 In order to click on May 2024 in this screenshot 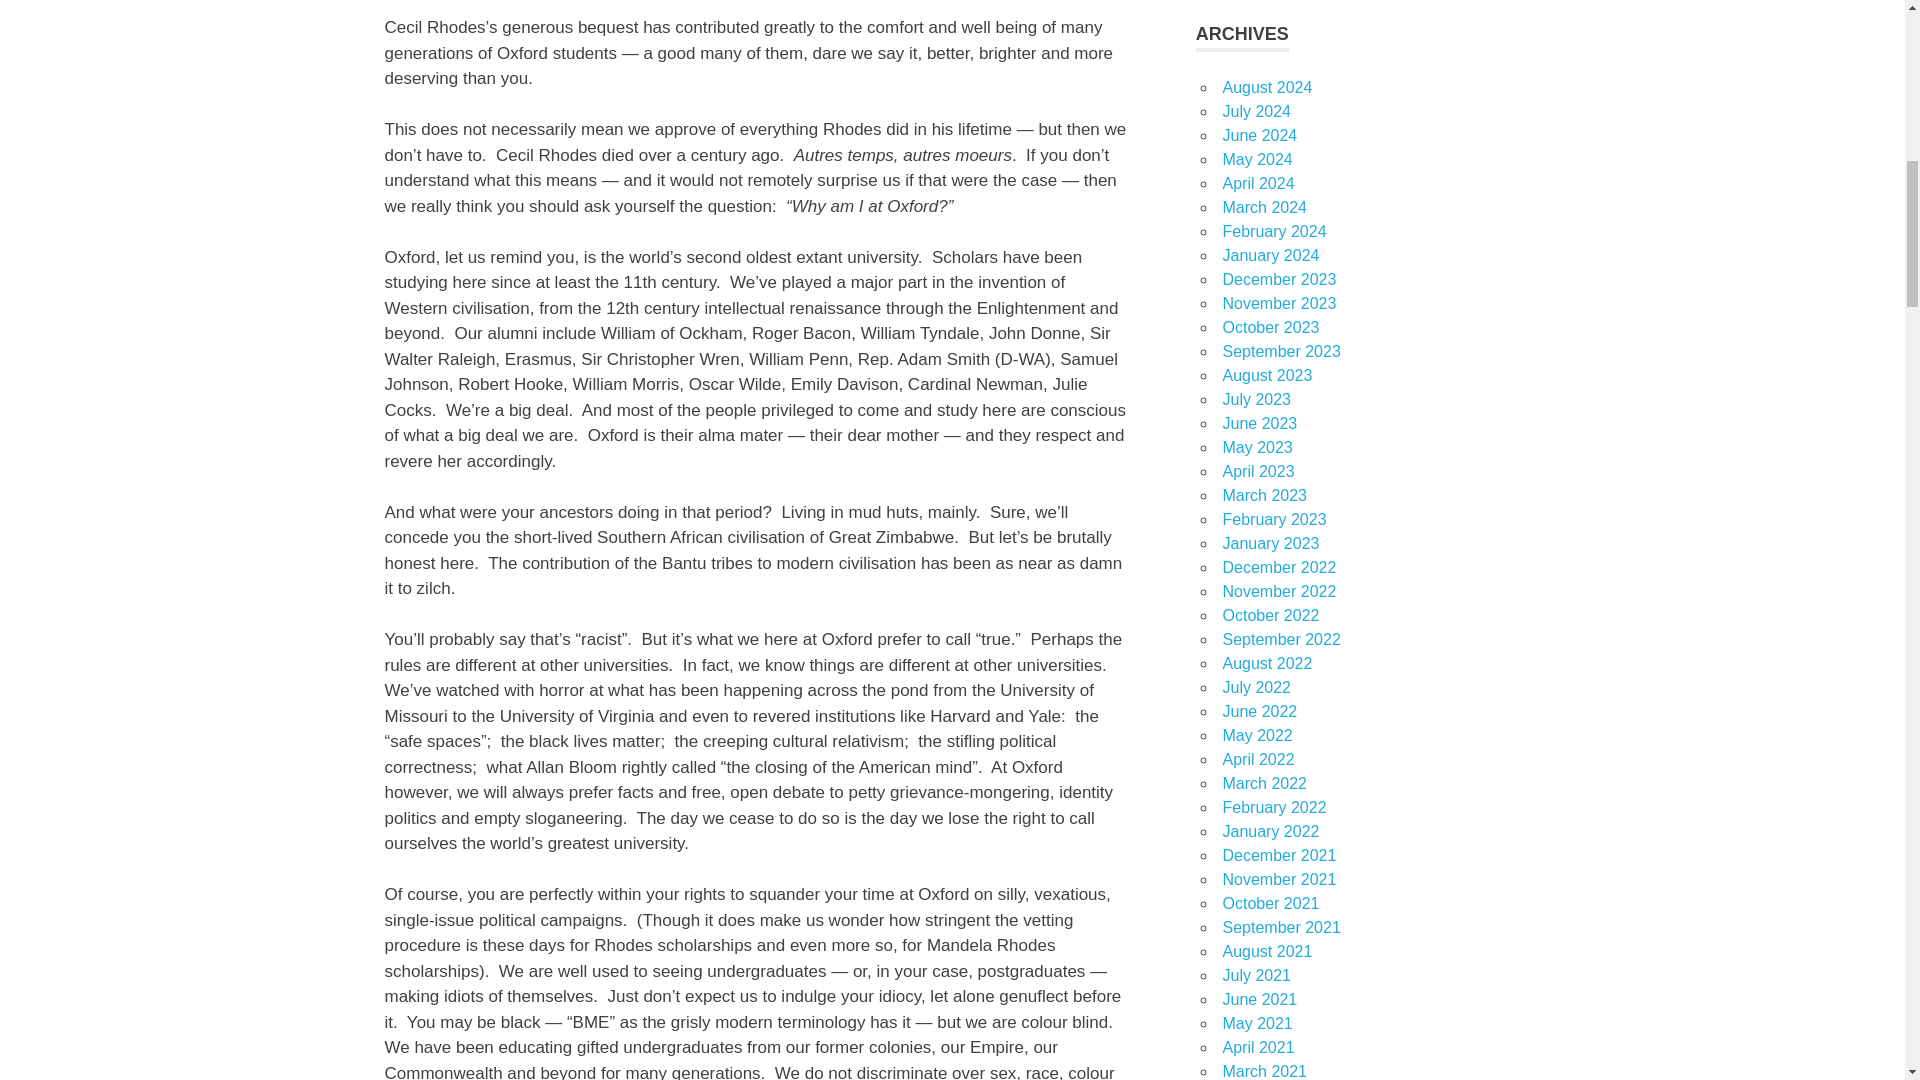, I will do `click(1256, 160)`.